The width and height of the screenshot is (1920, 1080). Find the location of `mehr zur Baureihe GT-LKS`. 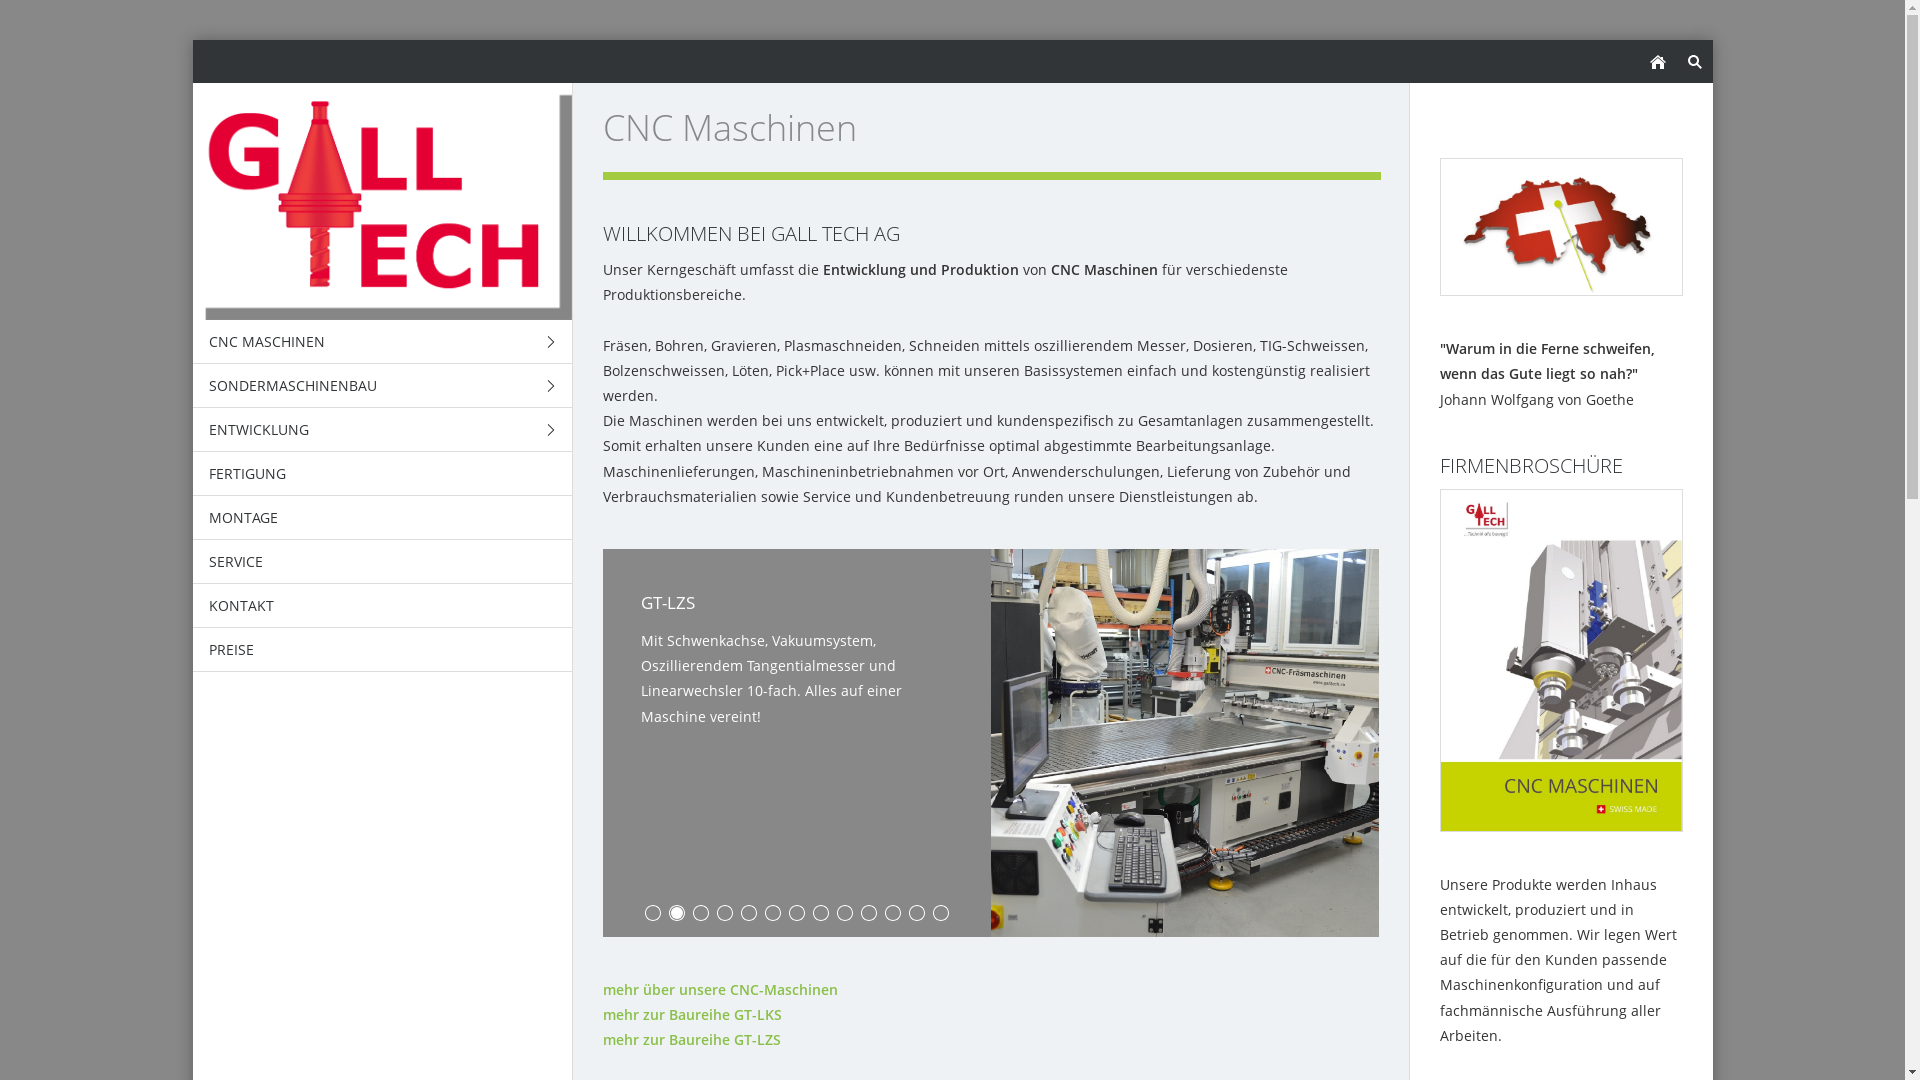

mehr zur Baureihe GT-LKS is located at coordinates (692, 1014).